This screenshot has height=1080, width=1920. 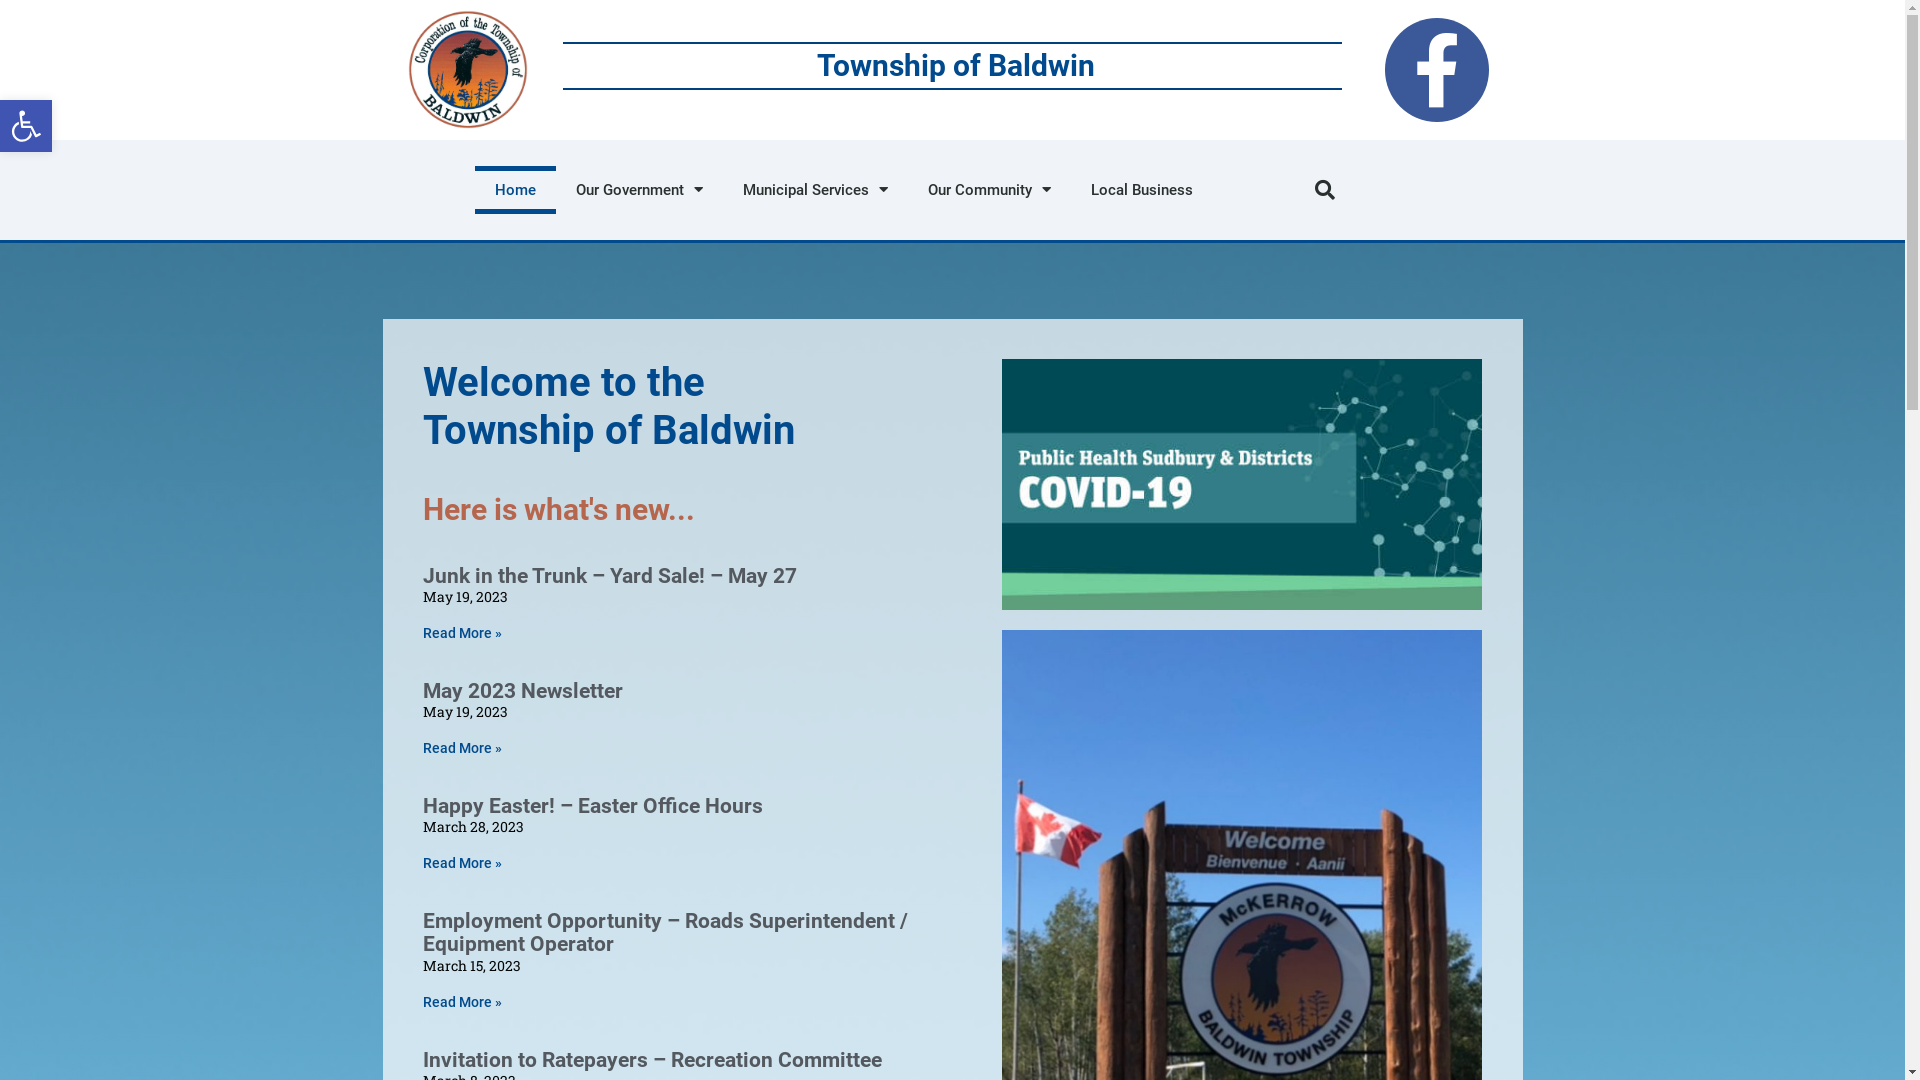 I want to click on Township of Baldwin, so click(x=956, y=66).